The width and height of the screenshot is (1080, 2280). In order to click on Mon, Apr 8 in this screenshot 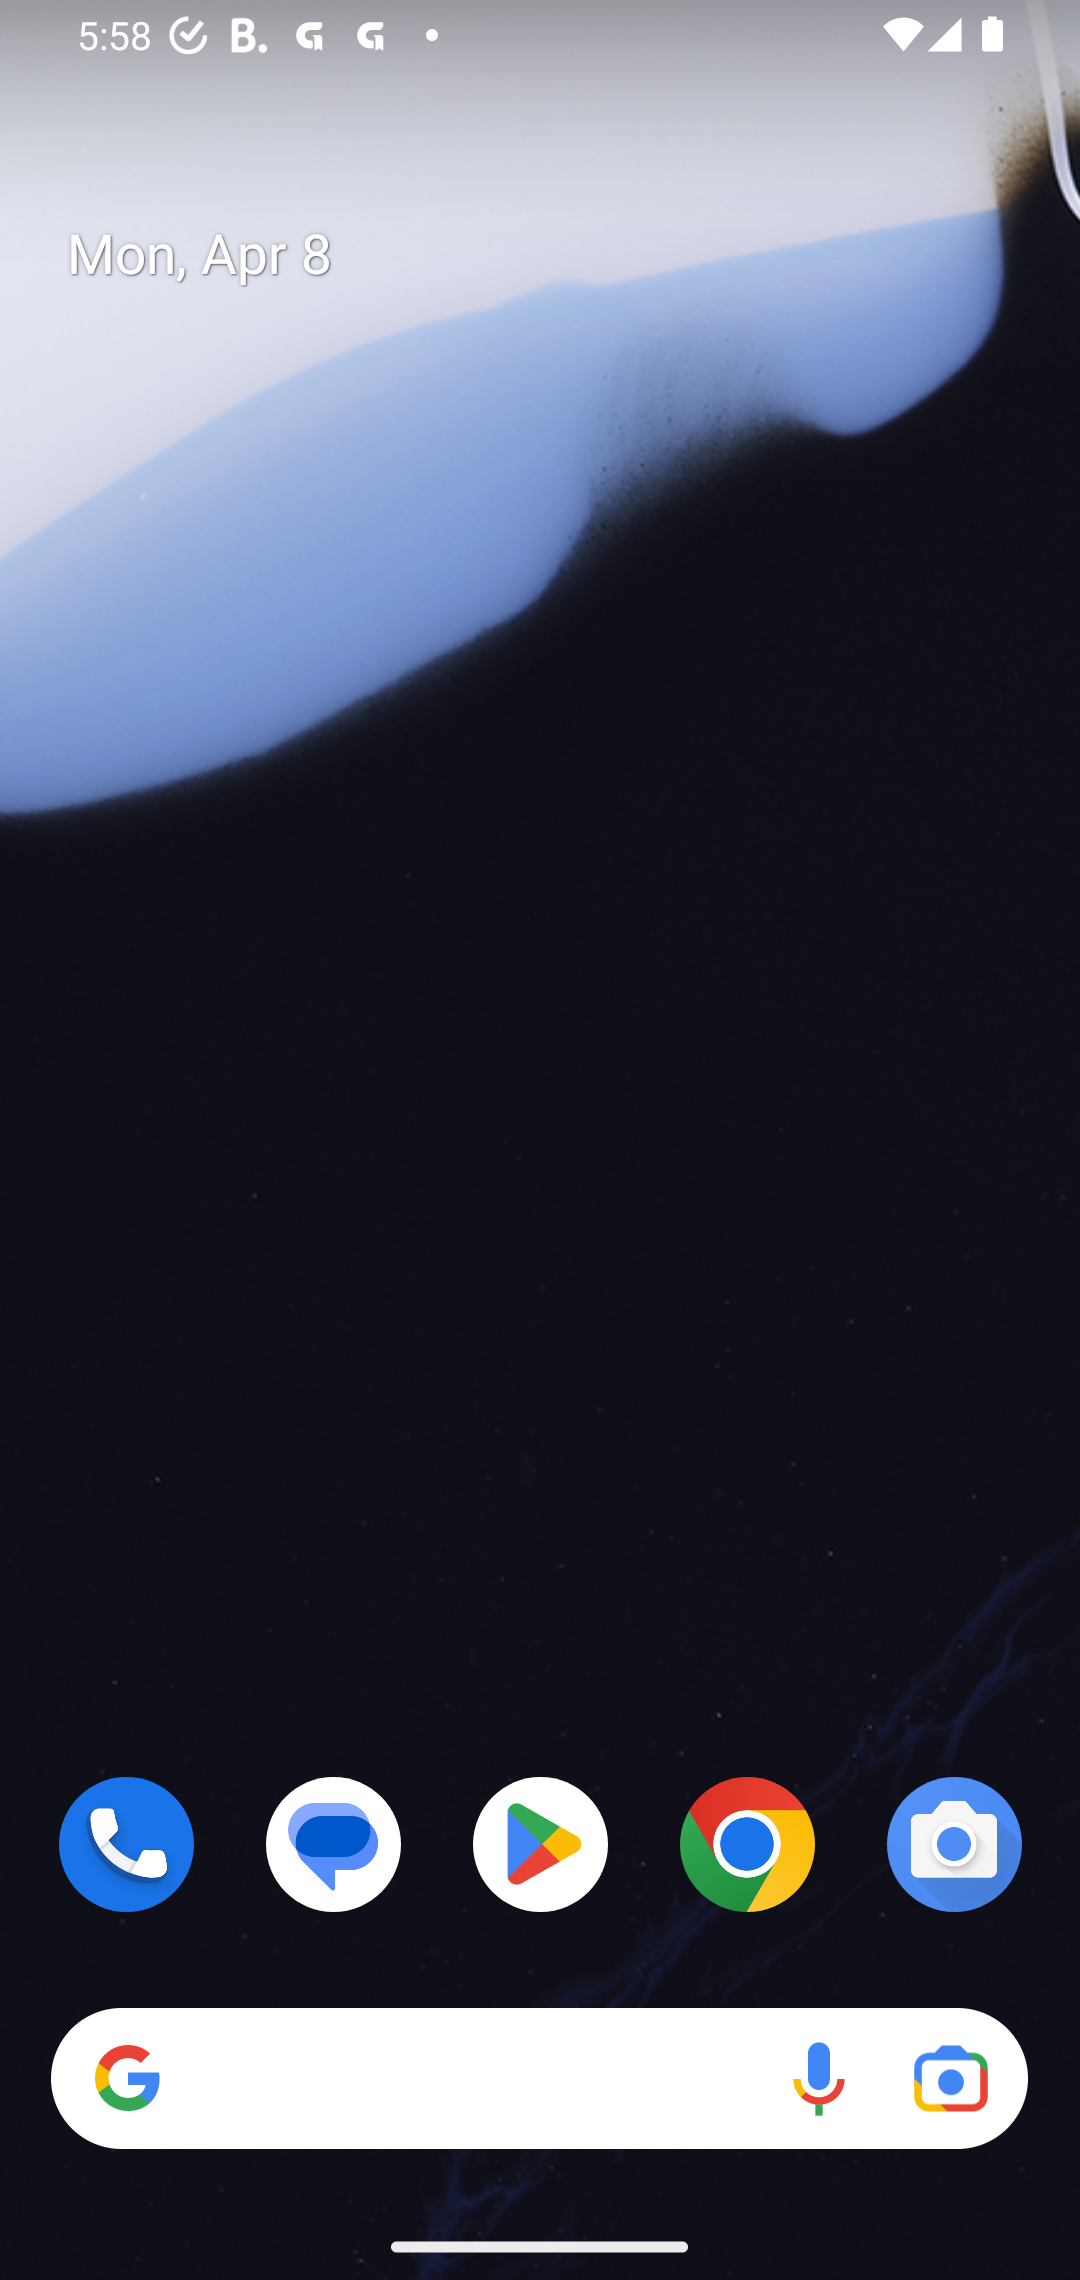, I will do `click(562, 255)`.